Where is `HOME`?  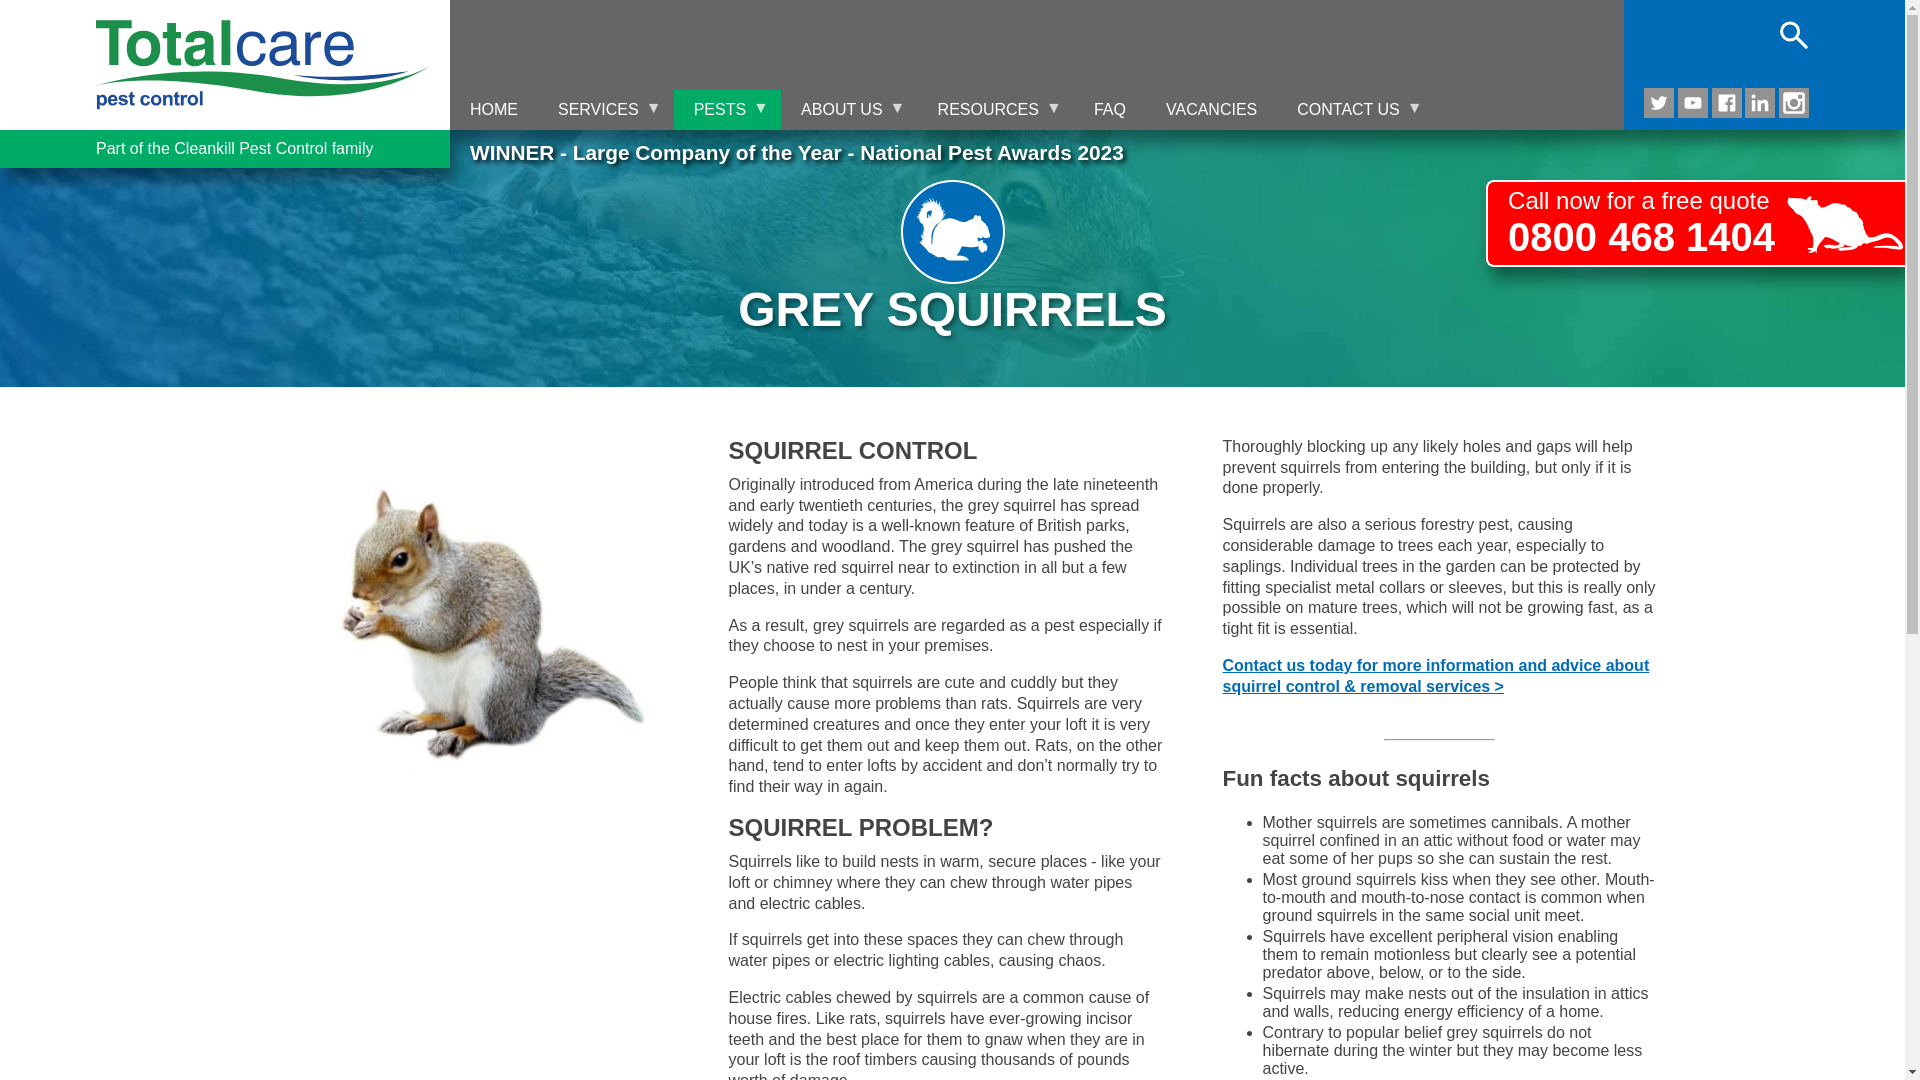
HOME is located at coordinates (493, 109).